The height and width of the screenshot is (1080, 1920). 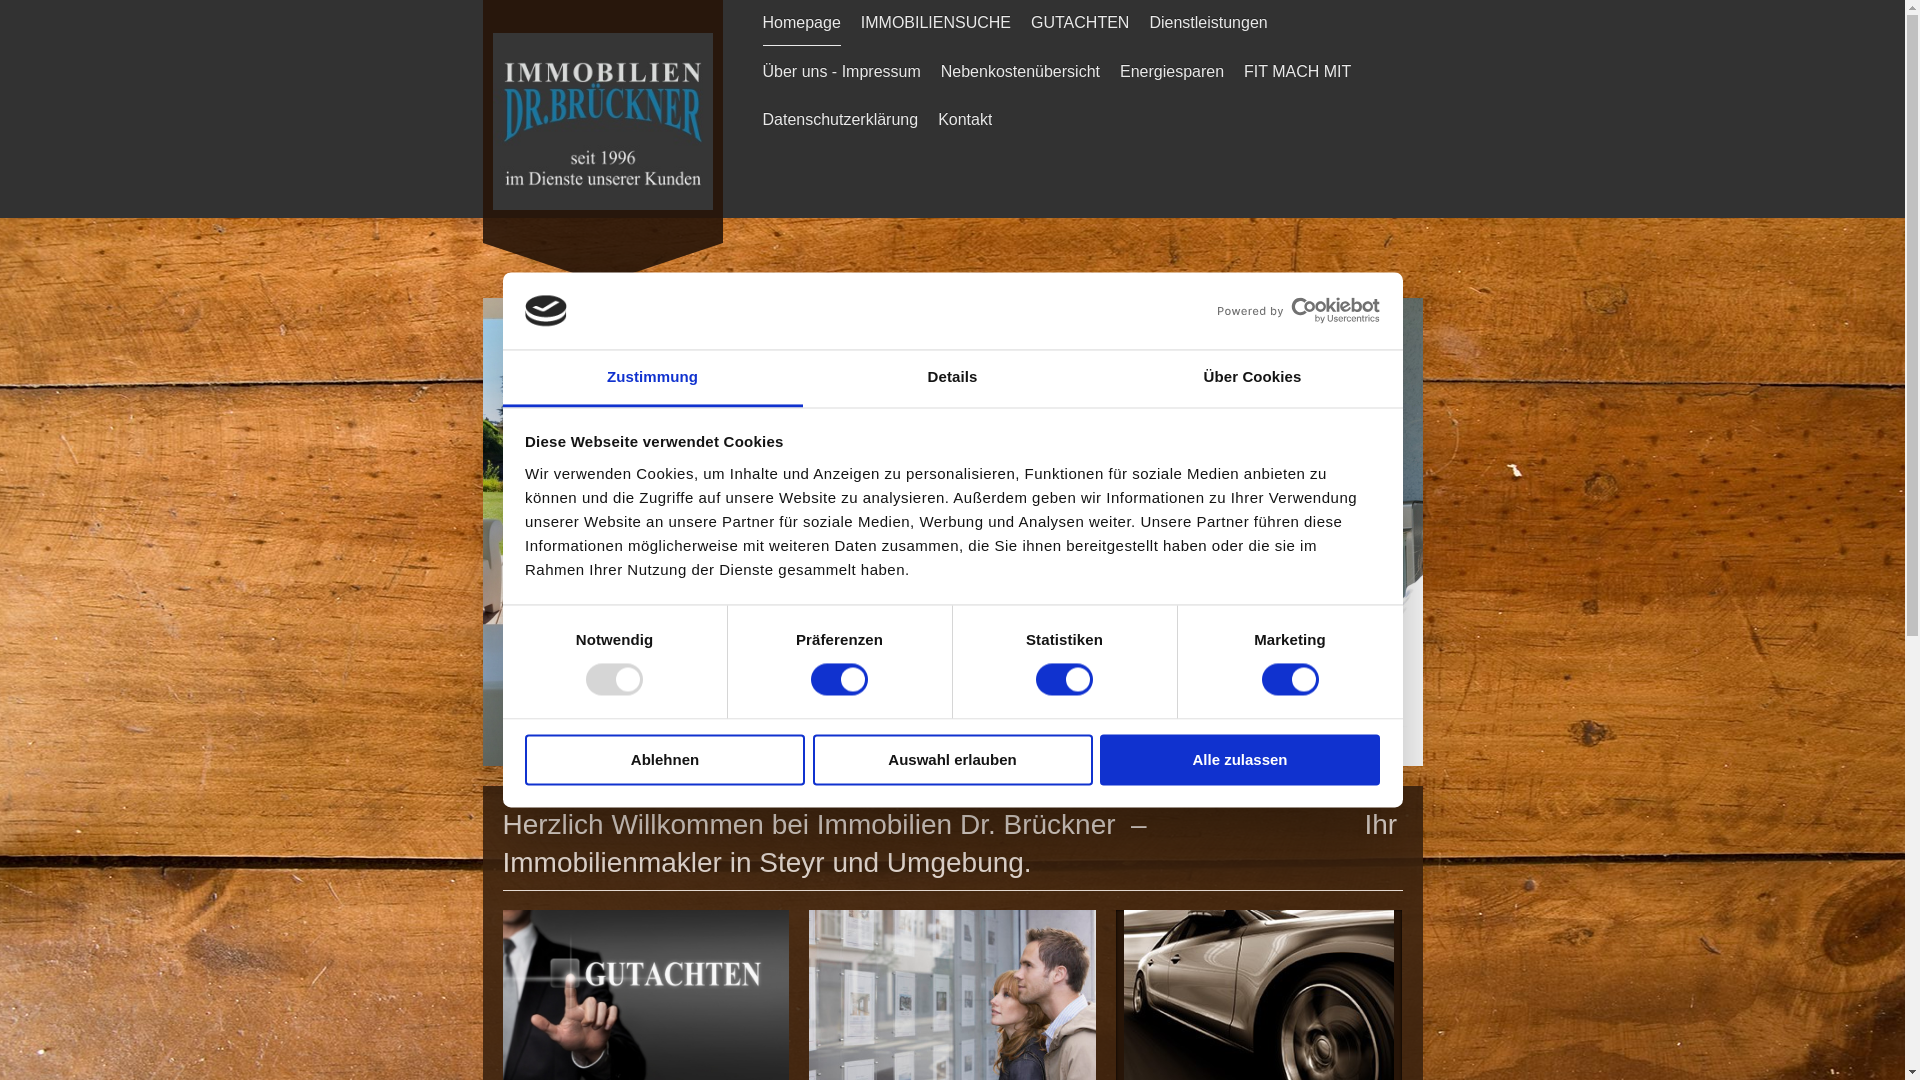 I want to click on GUTACHTEN, so click(x=1080, y=23).